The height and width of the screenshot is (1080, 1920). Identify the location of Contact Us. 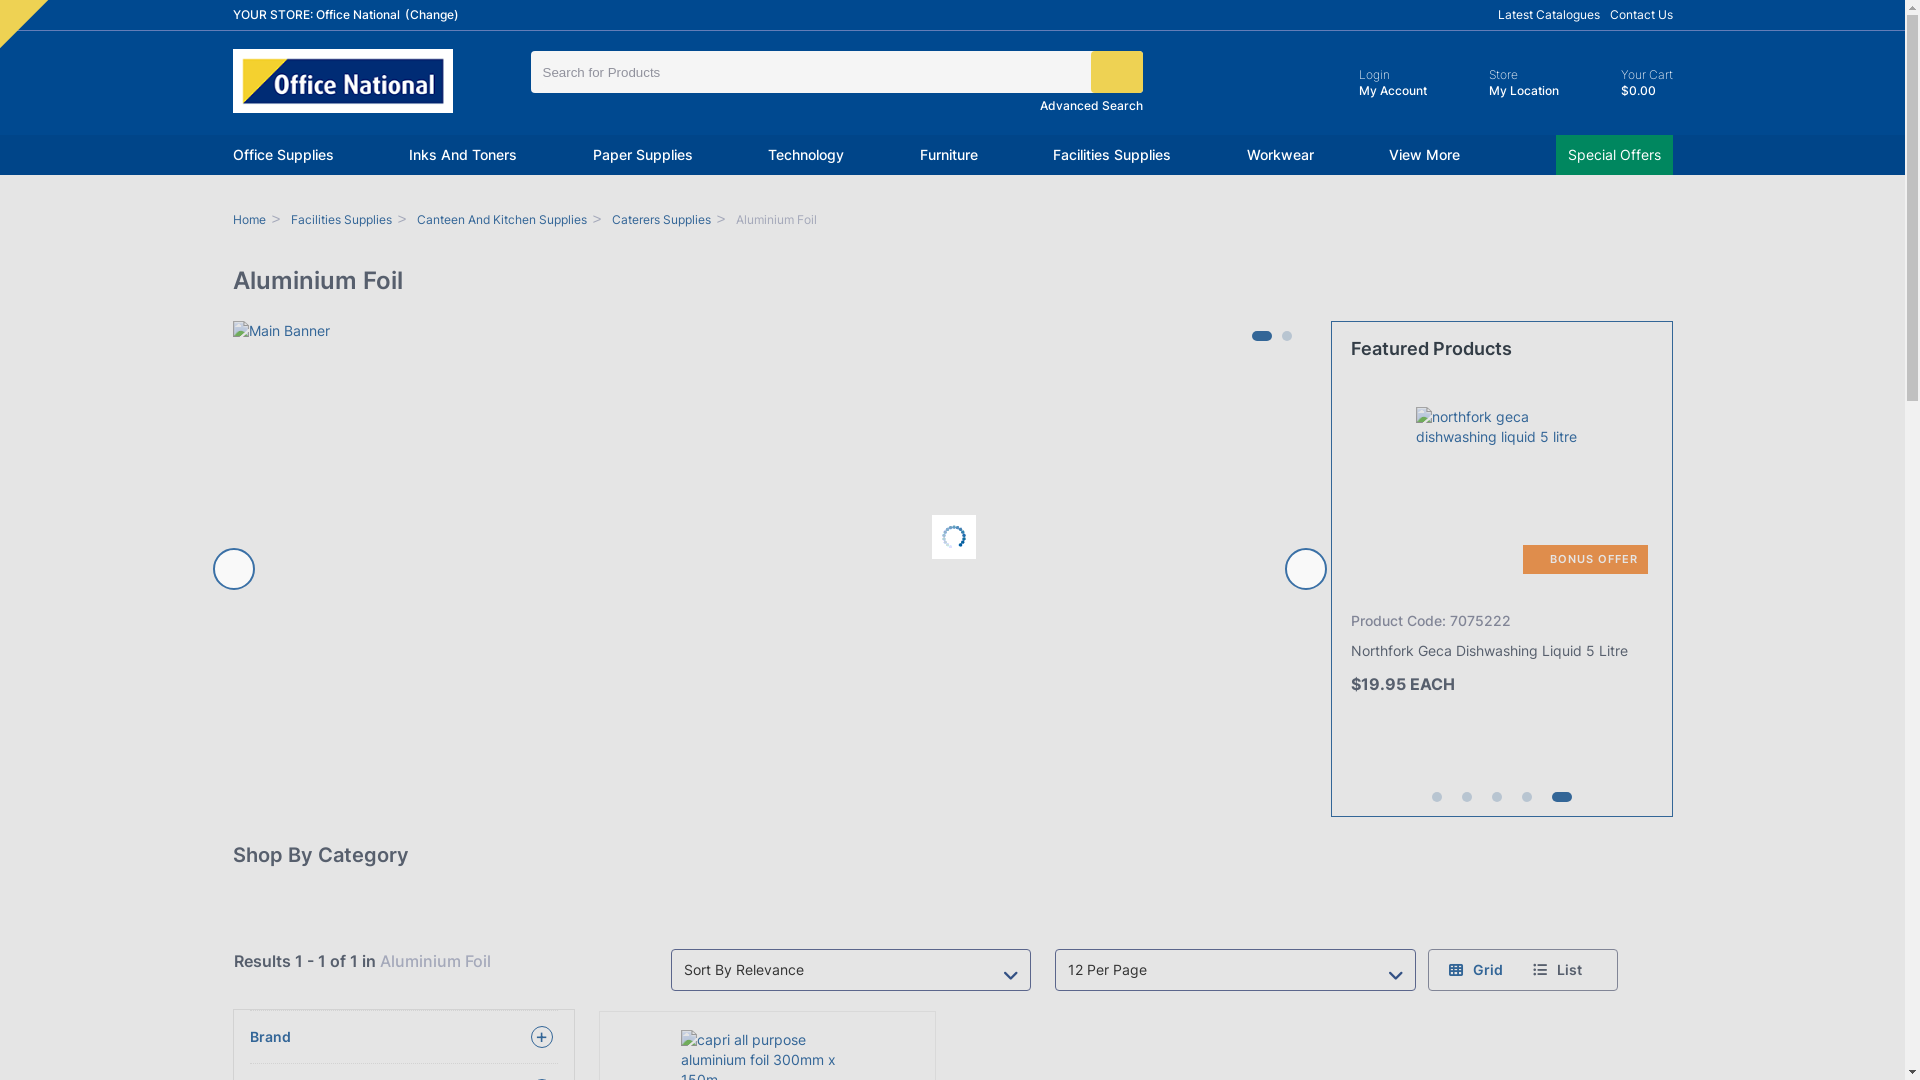
(1642, 14).